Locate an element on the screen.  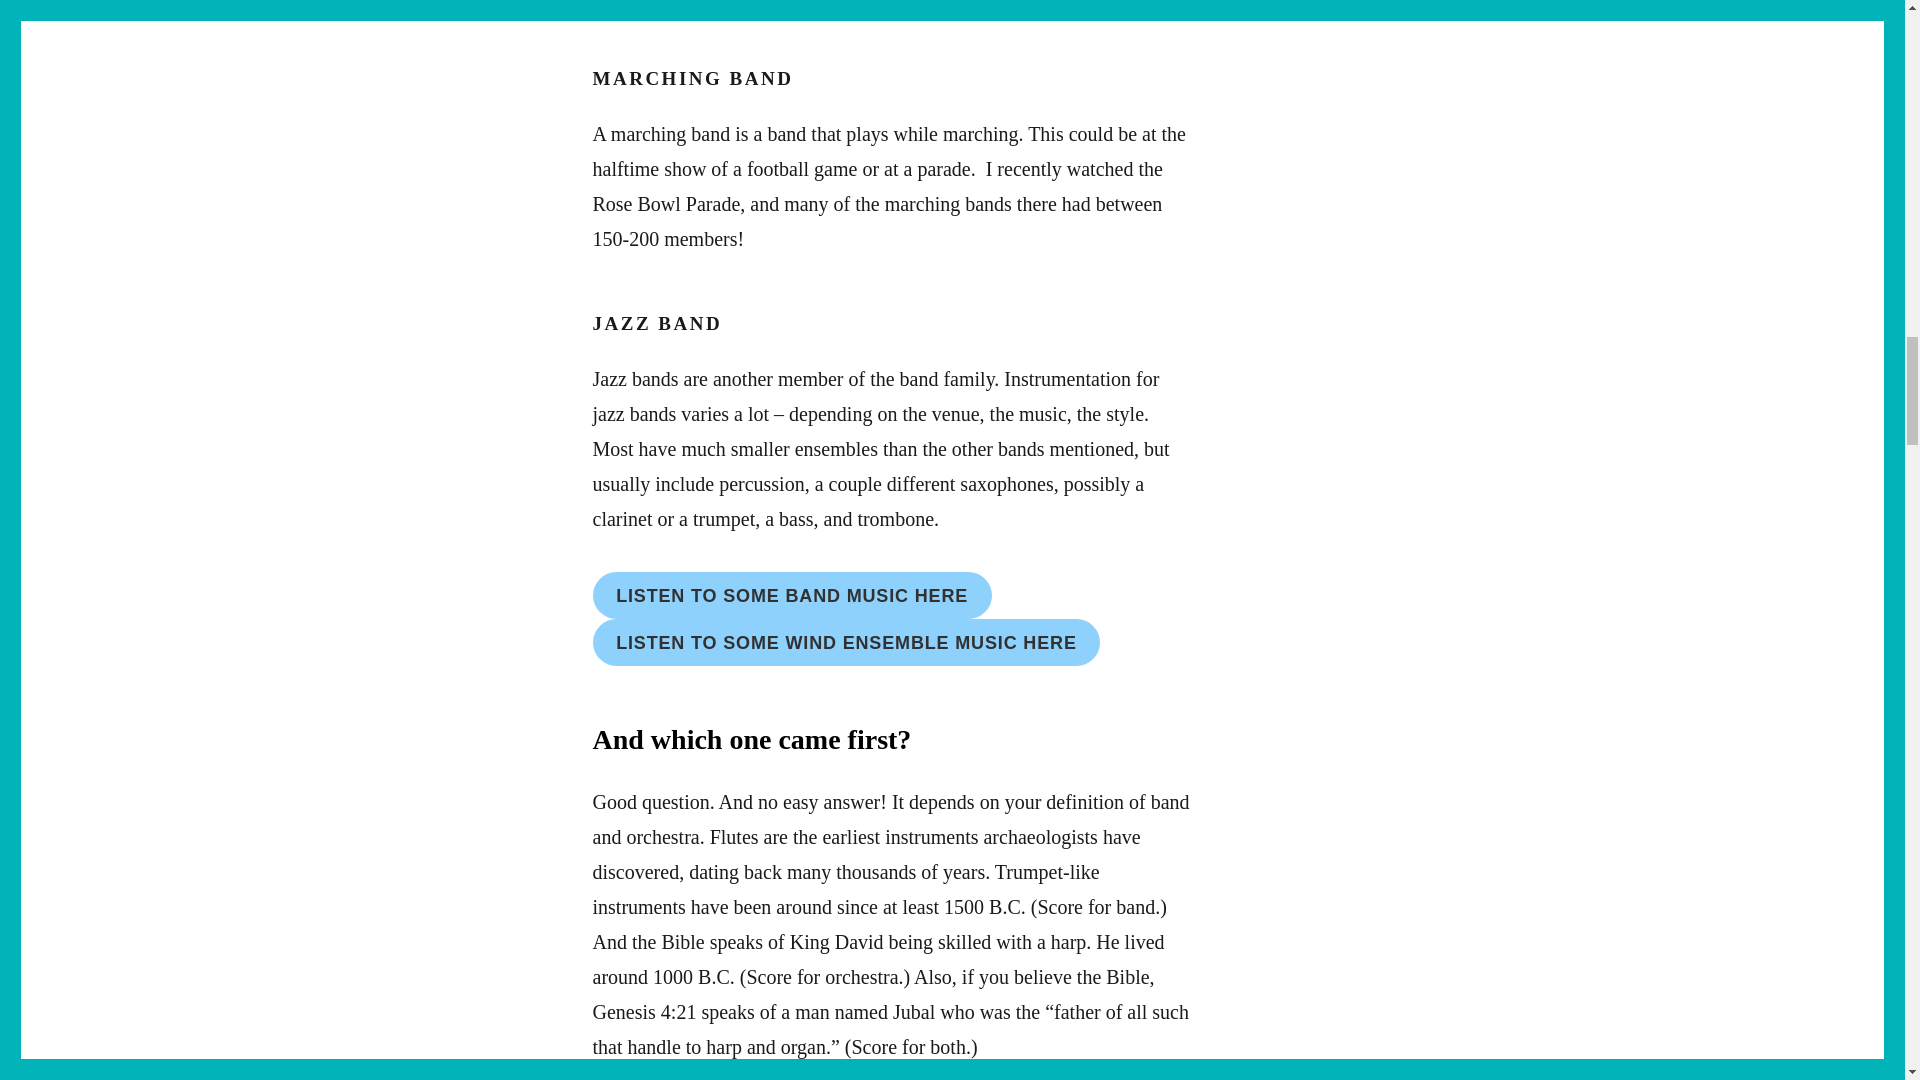
LISTEN TO SOME WIND ENSEMBLE MUSIC HERE is located at coordinates (846, 642).